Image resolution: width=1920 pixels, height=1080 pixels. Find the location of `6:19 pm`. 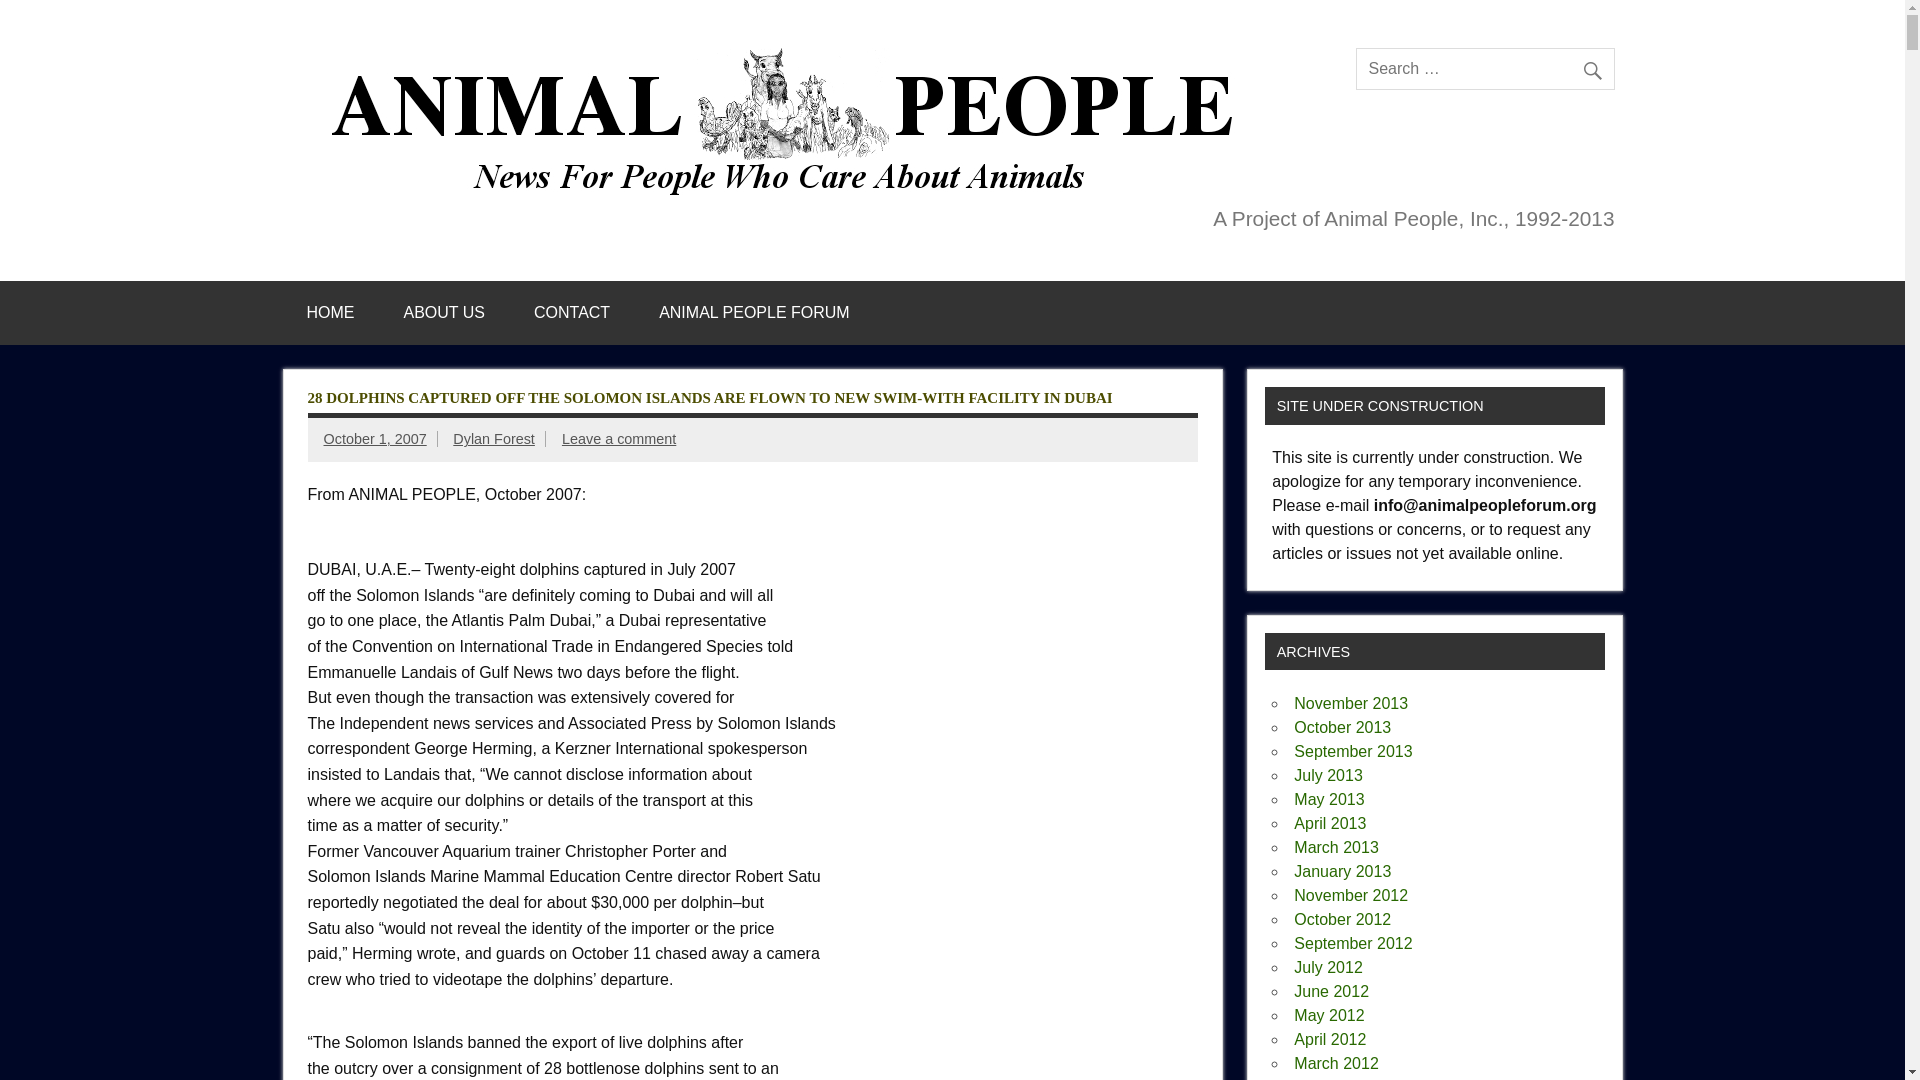

6:19 pm is located at coordinates (375, 438).